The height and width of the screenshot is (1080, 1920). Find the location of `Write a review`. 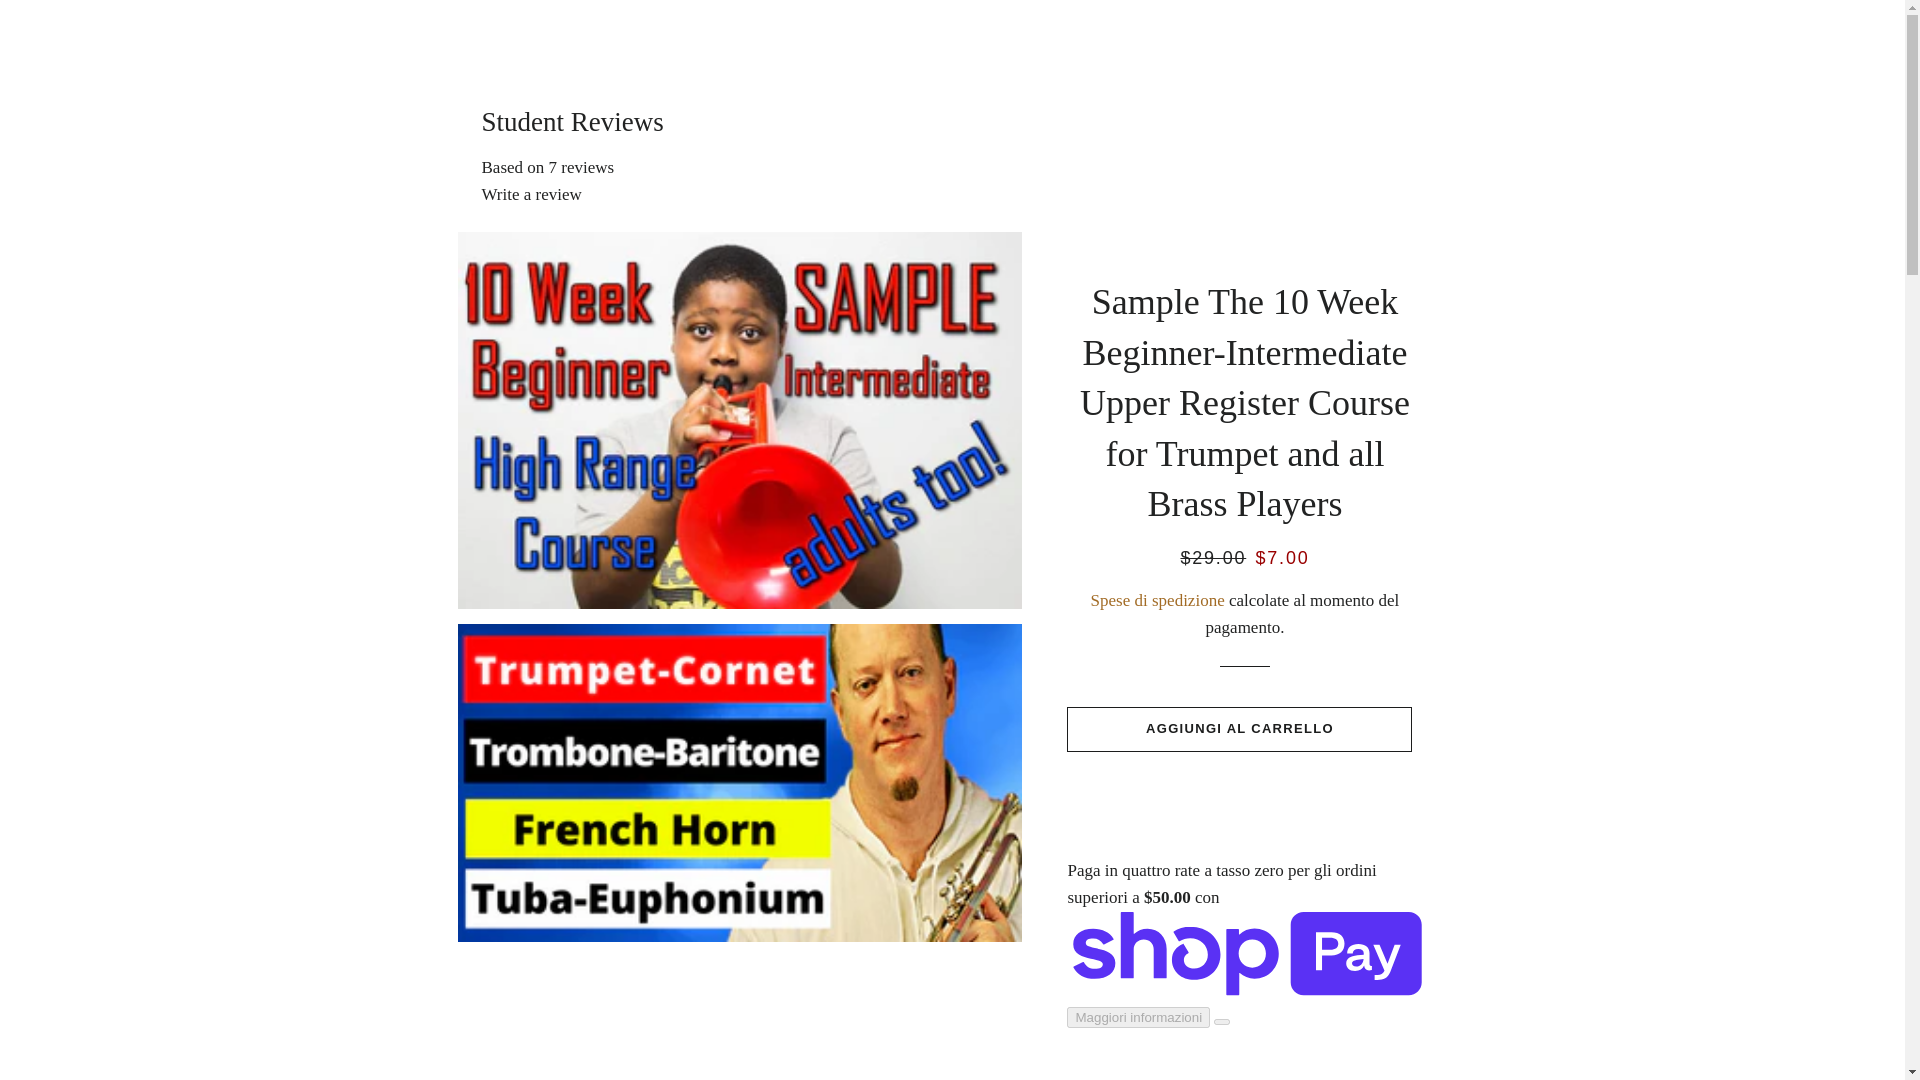

Write a review is located at coordinates (531, 194).